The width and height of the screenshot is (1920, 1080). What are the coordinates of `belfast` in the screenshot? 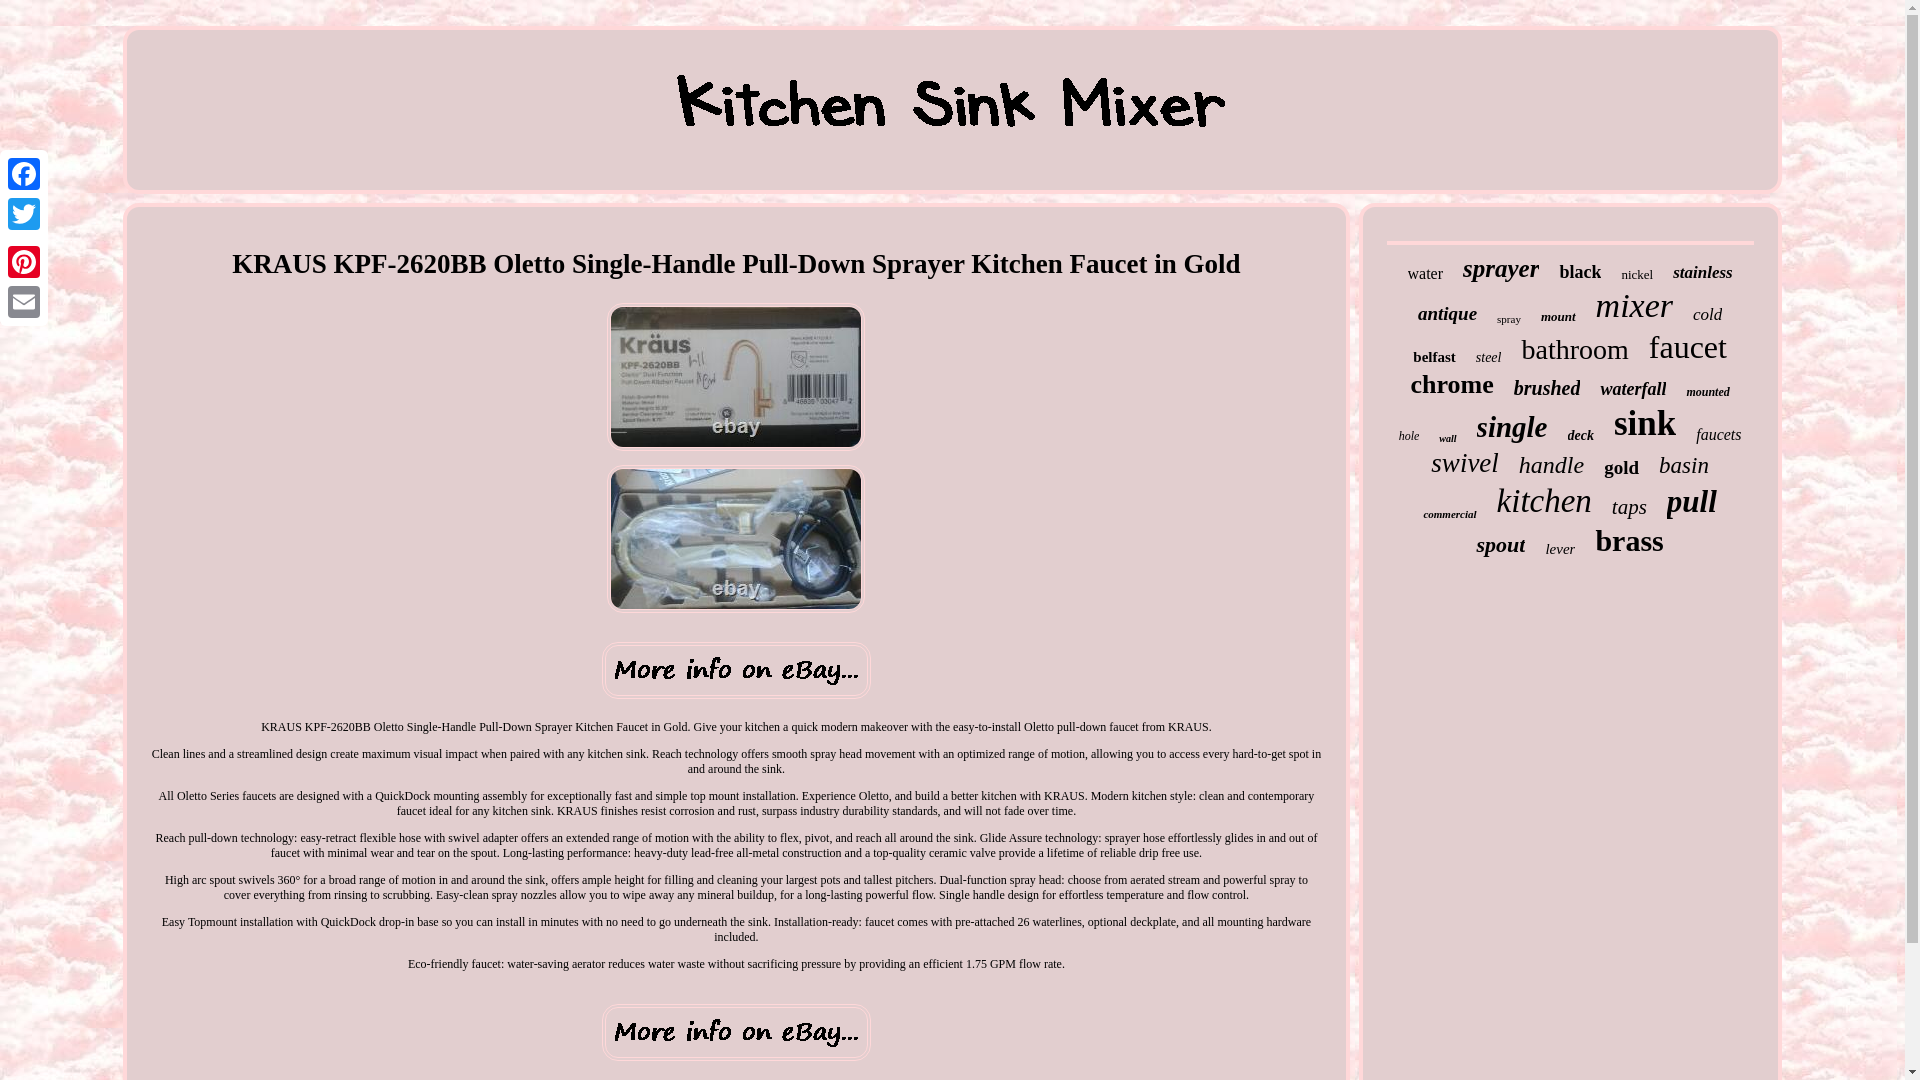 It's located at (1434, 357).